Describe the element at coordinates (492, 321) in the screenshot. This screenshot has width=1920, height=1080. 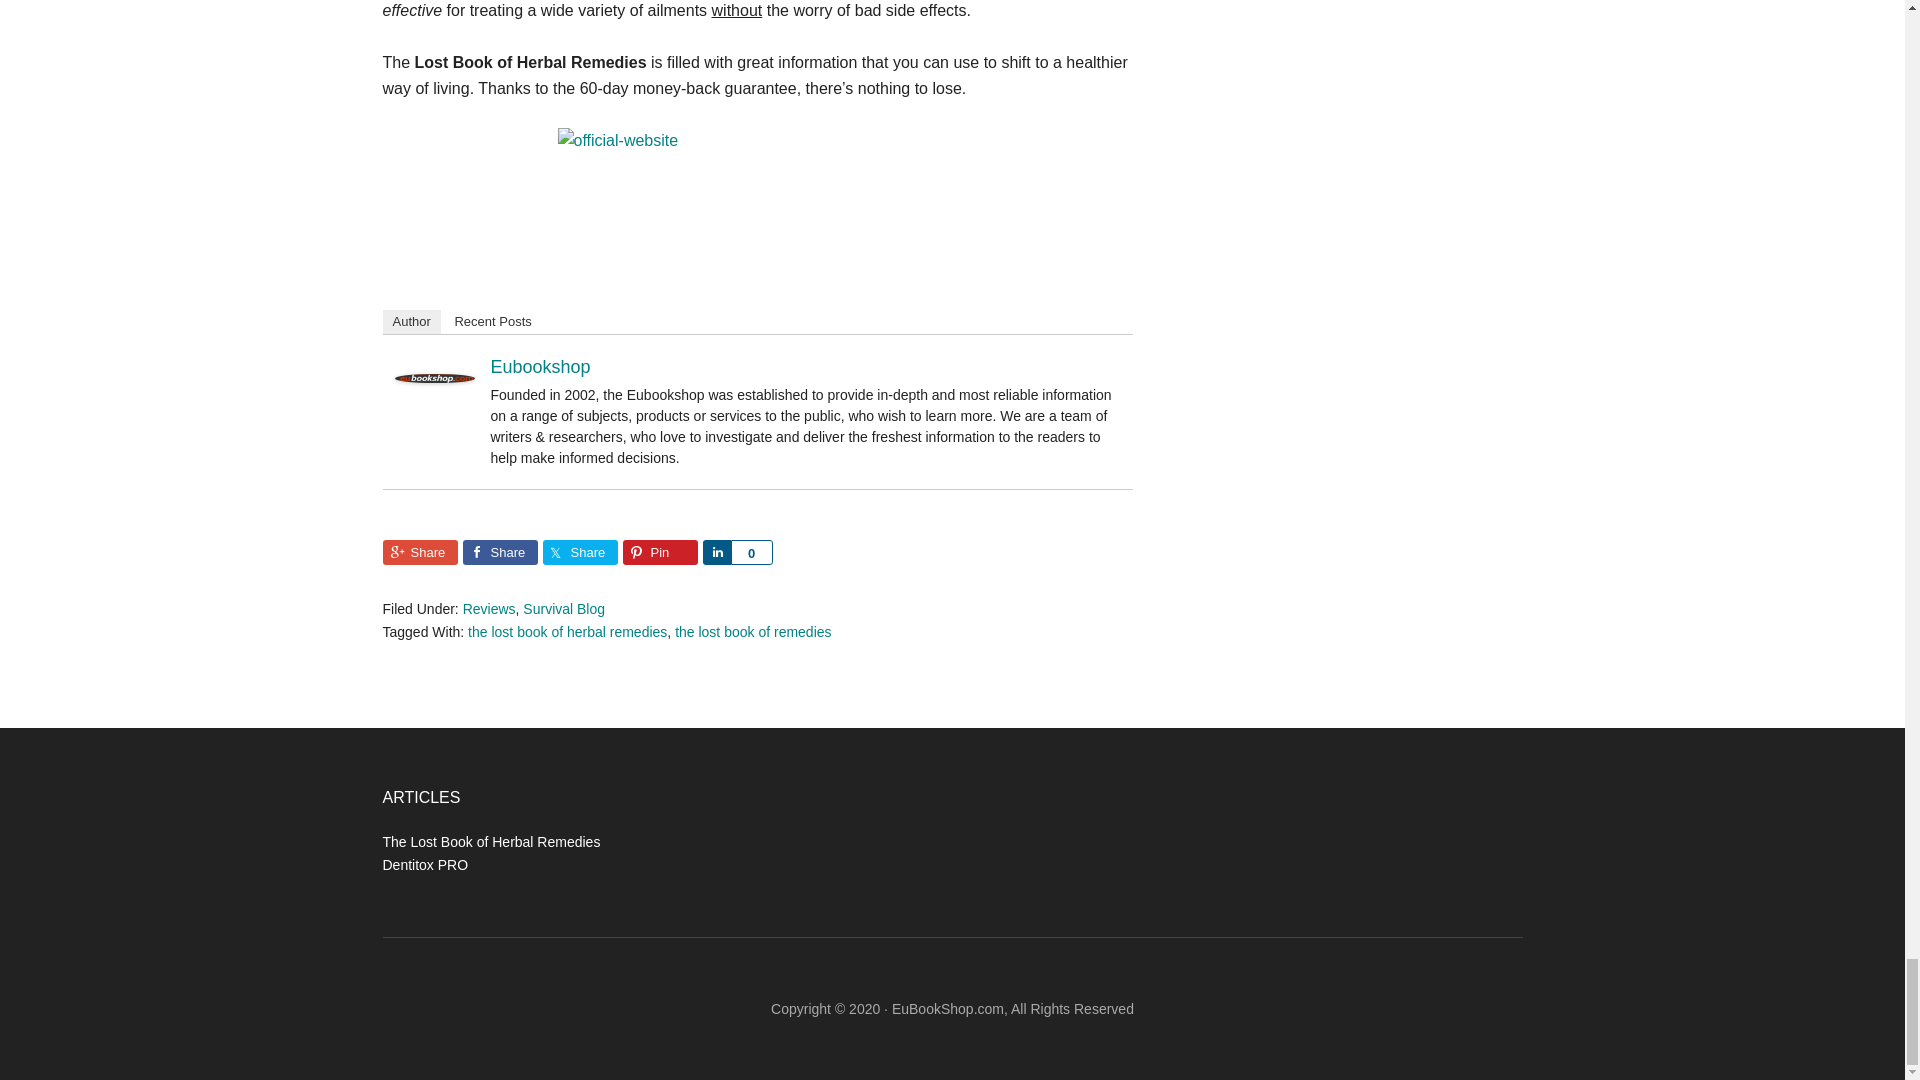
I see `Recent Posts` at that location.